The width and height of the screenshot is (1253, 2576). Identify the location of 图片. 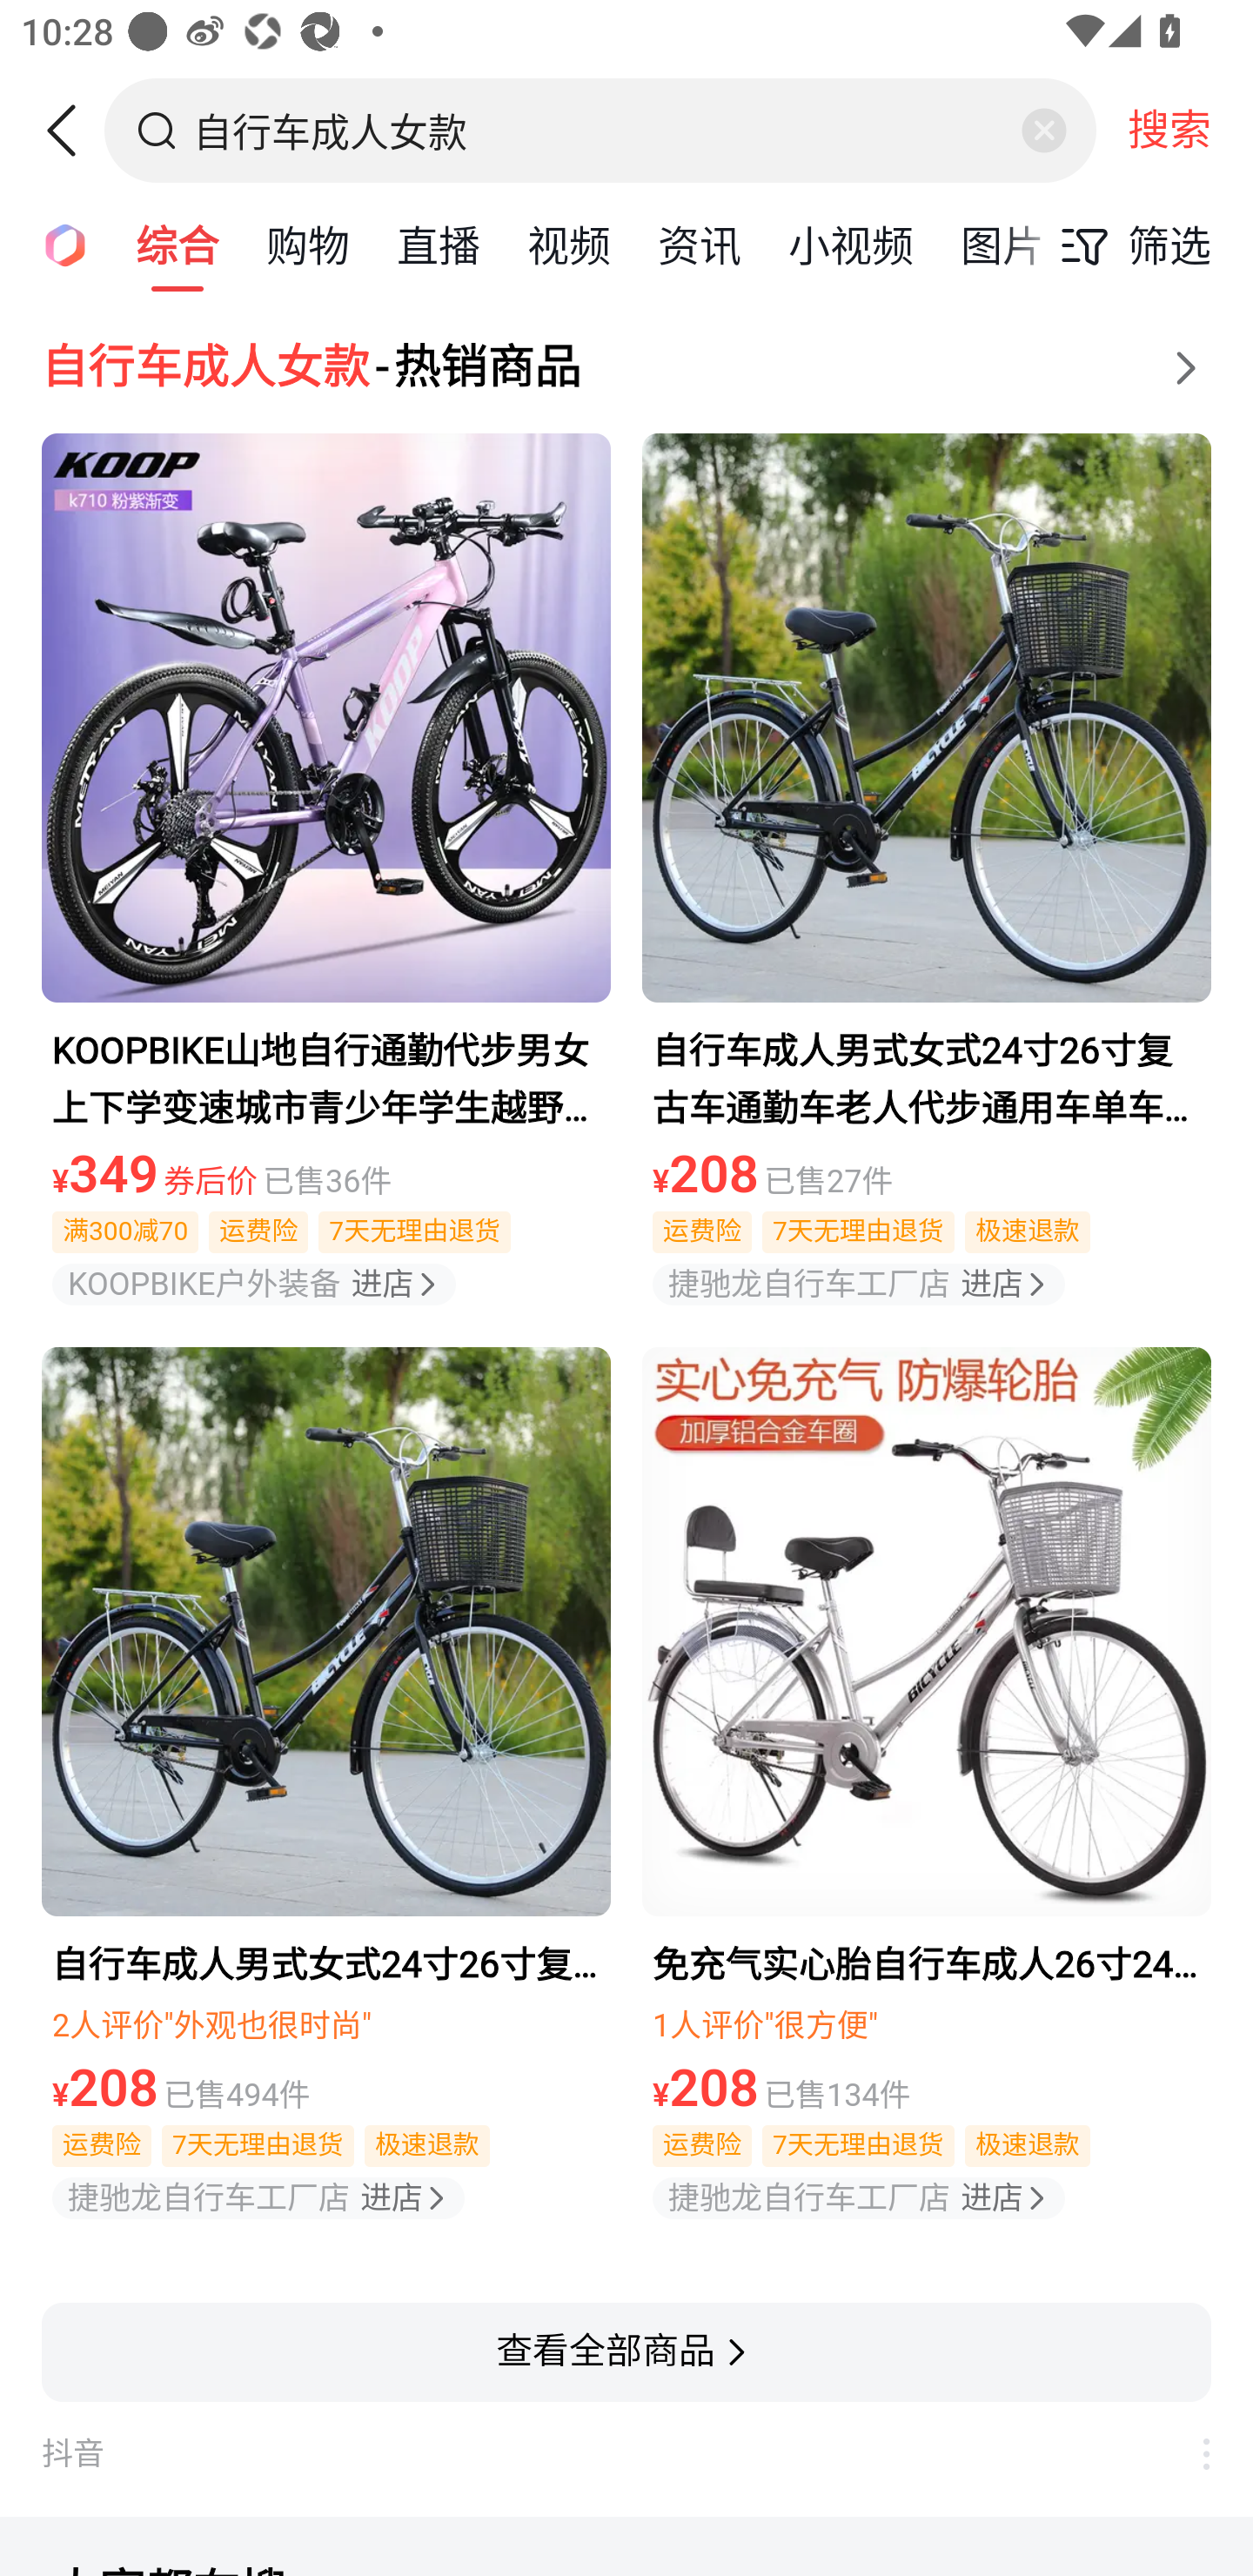
(1002, 244).